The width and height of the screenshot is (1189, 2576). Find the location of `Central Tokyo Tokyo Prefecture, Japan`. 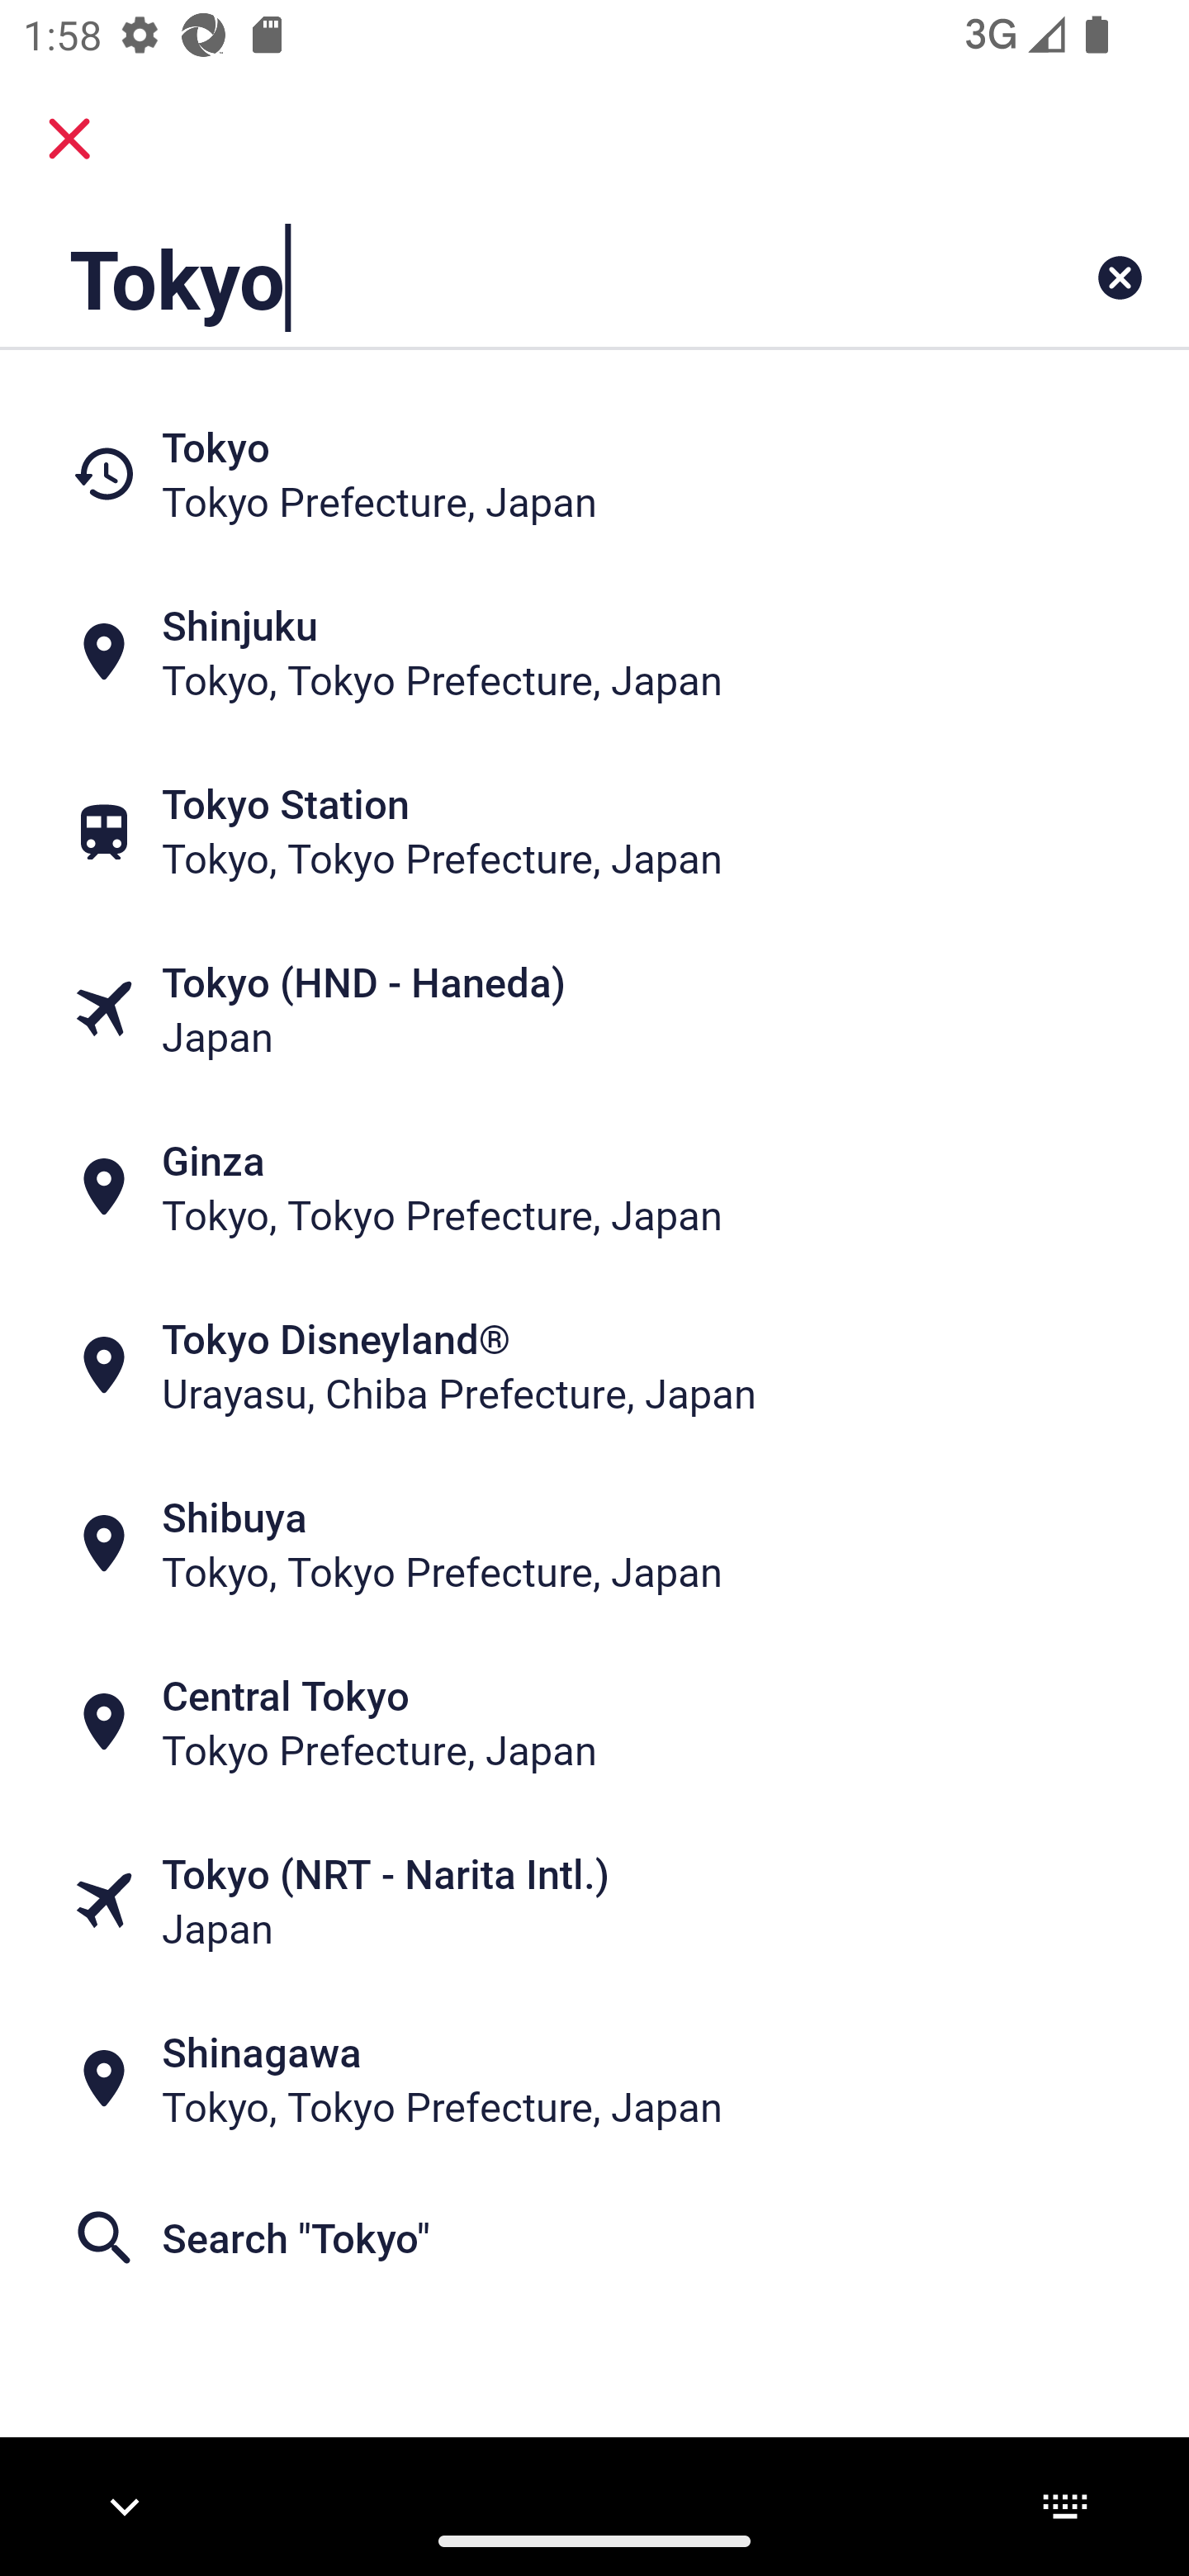

Central Tokyo Tokyo Prefecture, Japan is located at coordinates (594, 1722).